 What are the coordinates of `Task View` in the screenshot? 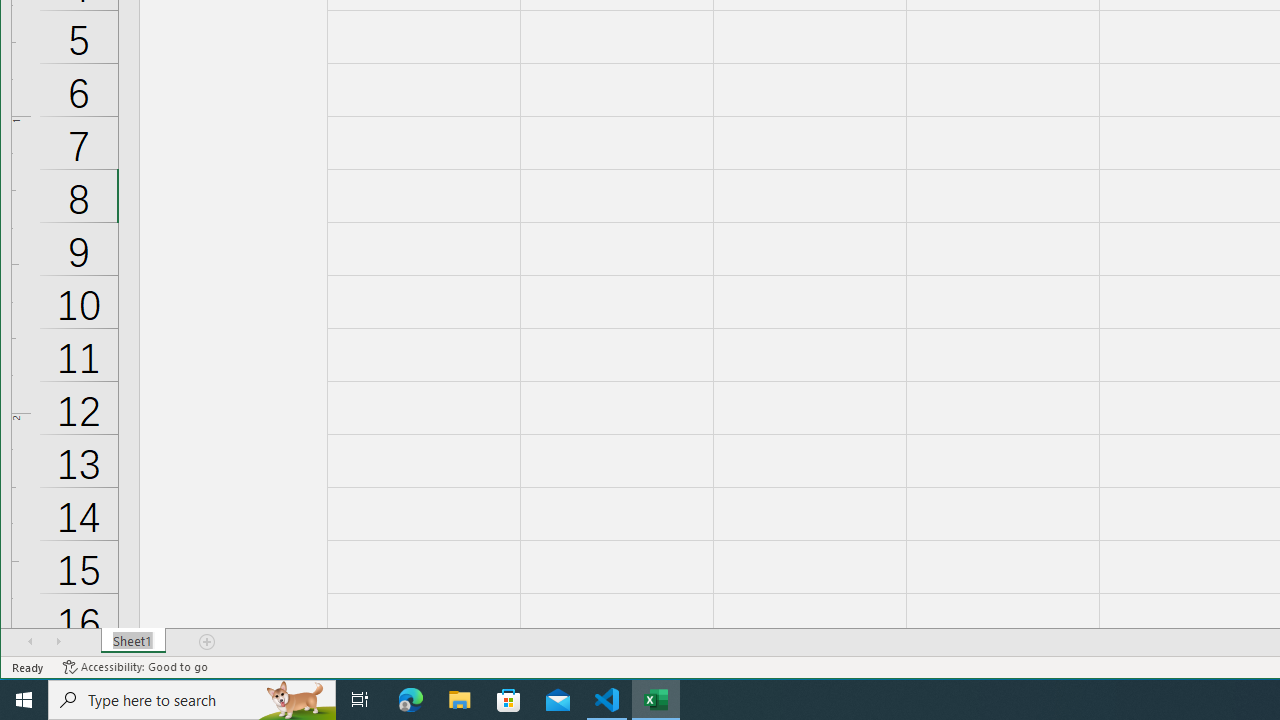 It's located at (360, 700).